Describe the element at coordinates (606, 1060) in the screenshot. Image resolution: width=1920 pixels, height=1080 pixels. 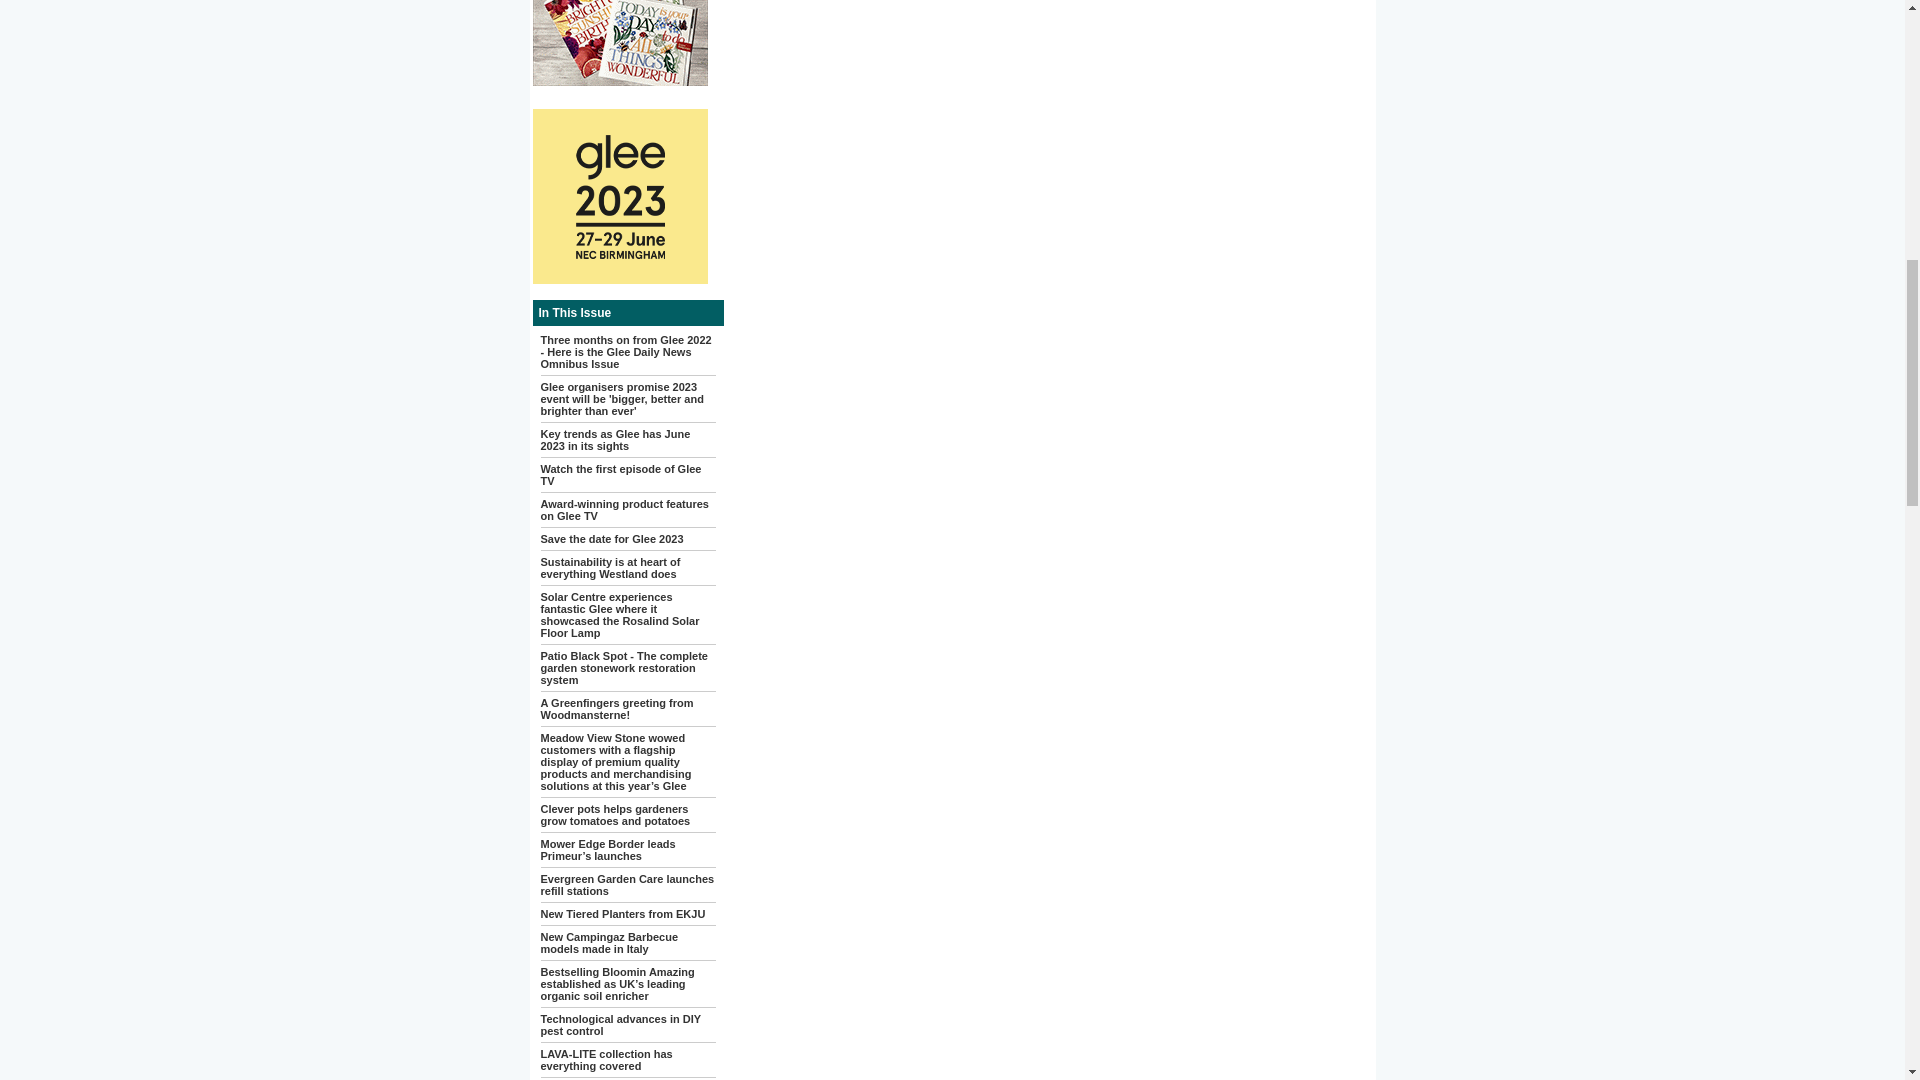
I see `LAVA-LITE collection has everything covered` at that location.